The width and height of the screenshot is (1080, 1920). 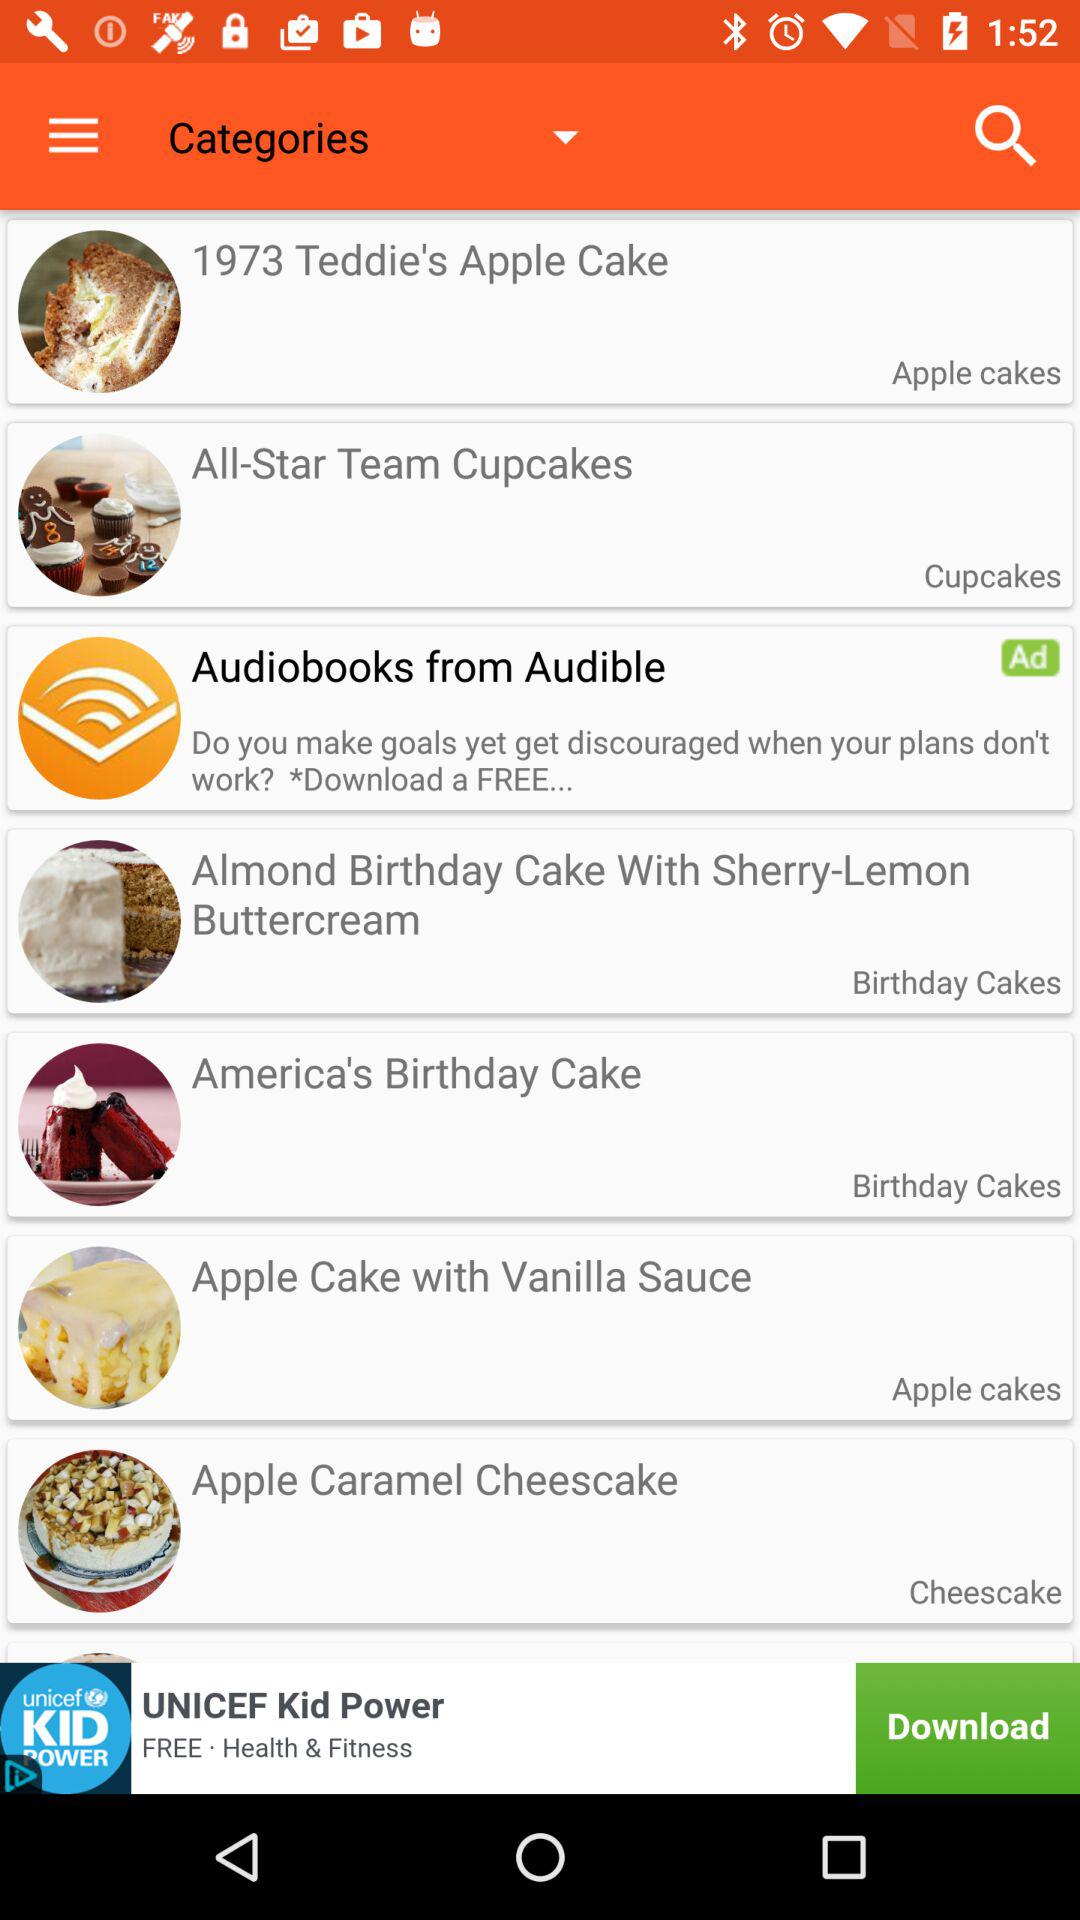 I want to click on choose icon next to categories item, so click(x=1006, y=136).